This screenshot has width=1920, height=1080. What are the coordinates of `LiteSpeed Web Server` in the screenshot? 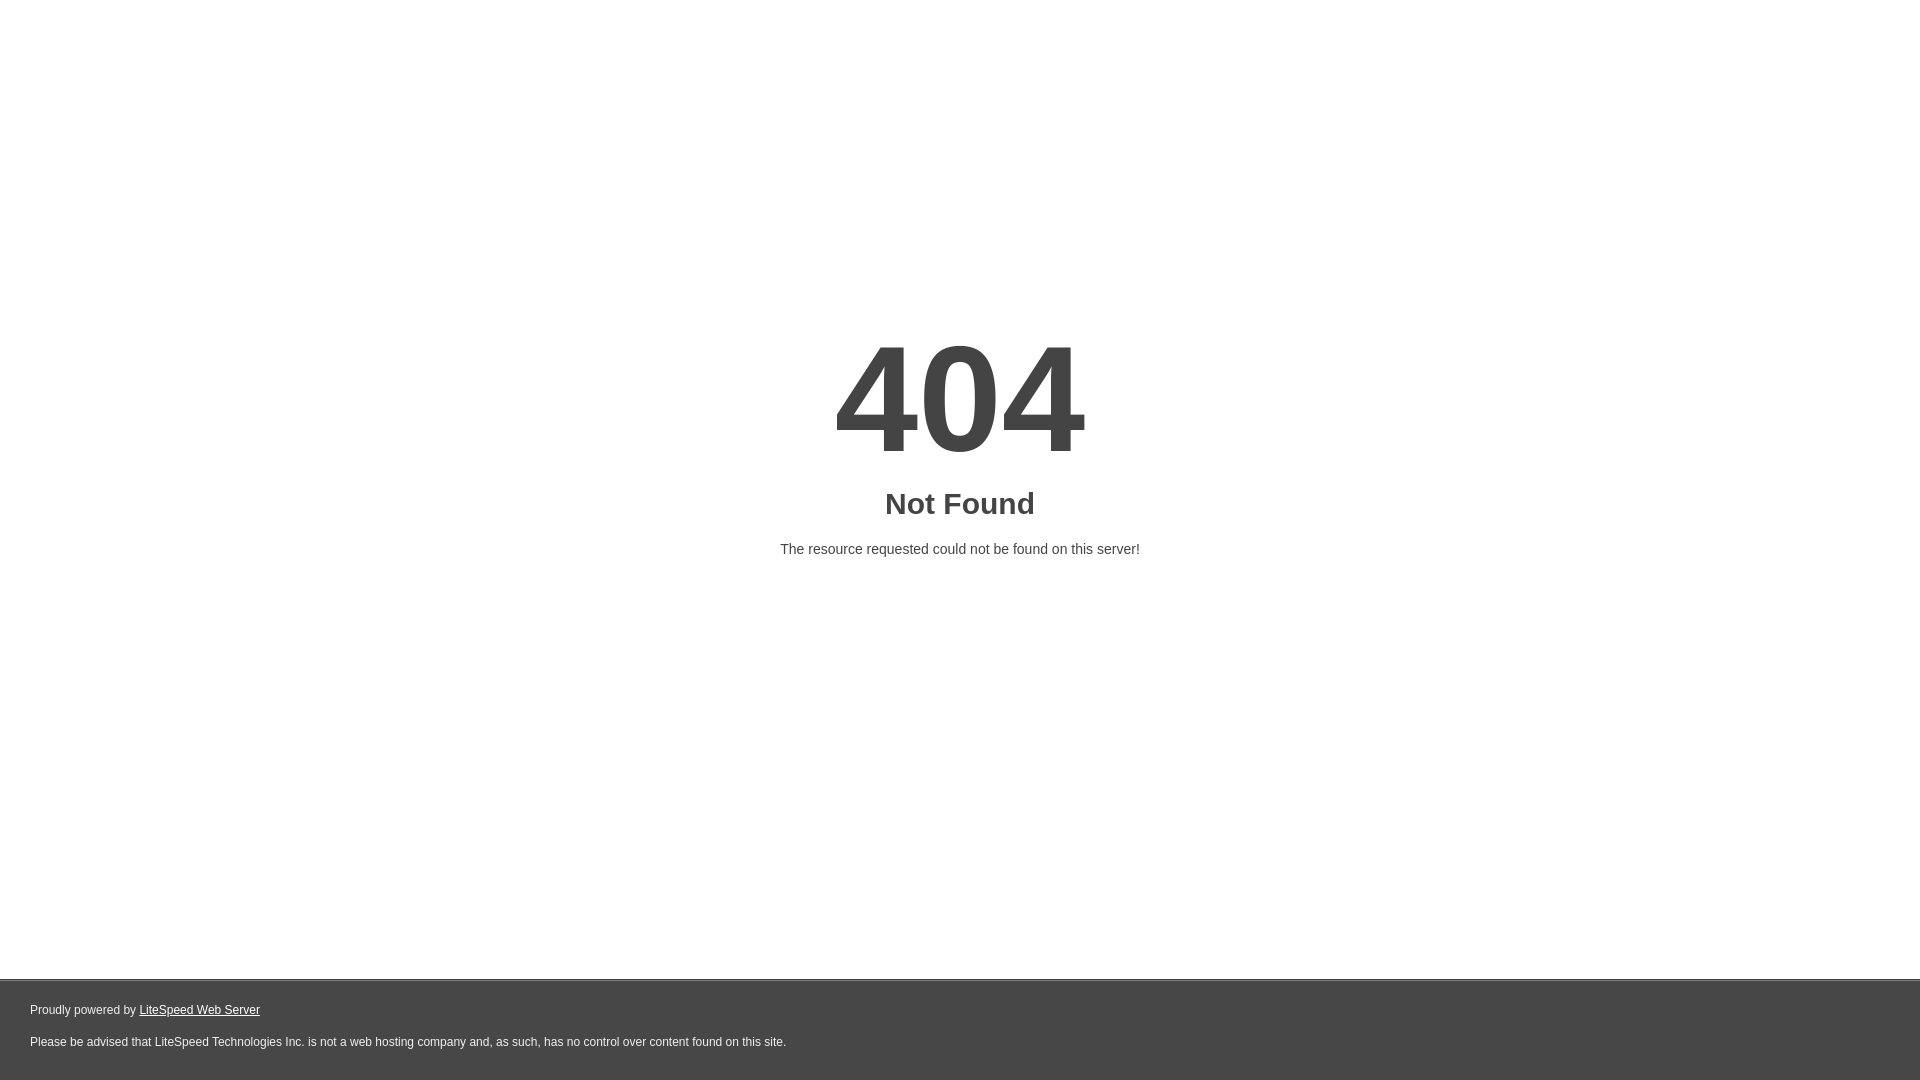 It's located at (200, 1010).